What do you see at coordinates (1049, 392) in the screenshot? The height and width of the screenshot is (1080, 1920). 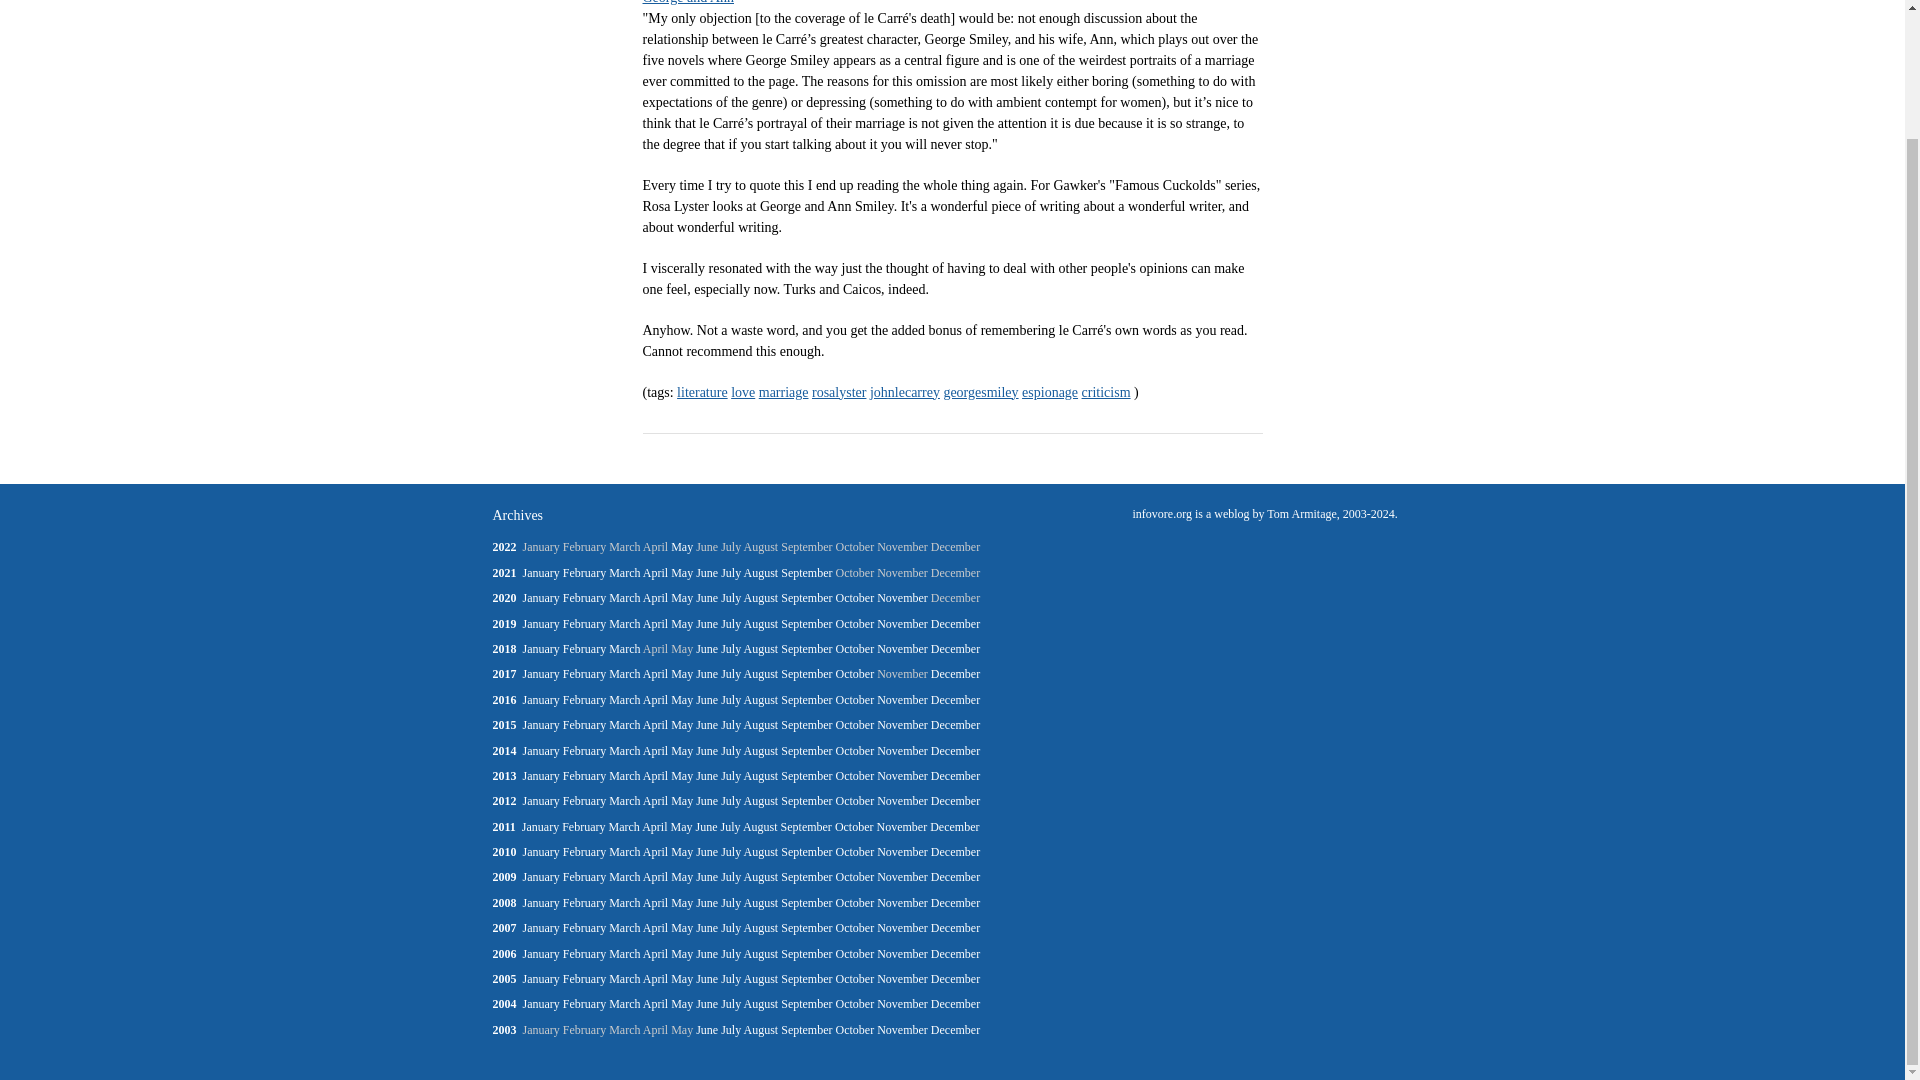 I see `espionage` at bounding box center [1049, 392].